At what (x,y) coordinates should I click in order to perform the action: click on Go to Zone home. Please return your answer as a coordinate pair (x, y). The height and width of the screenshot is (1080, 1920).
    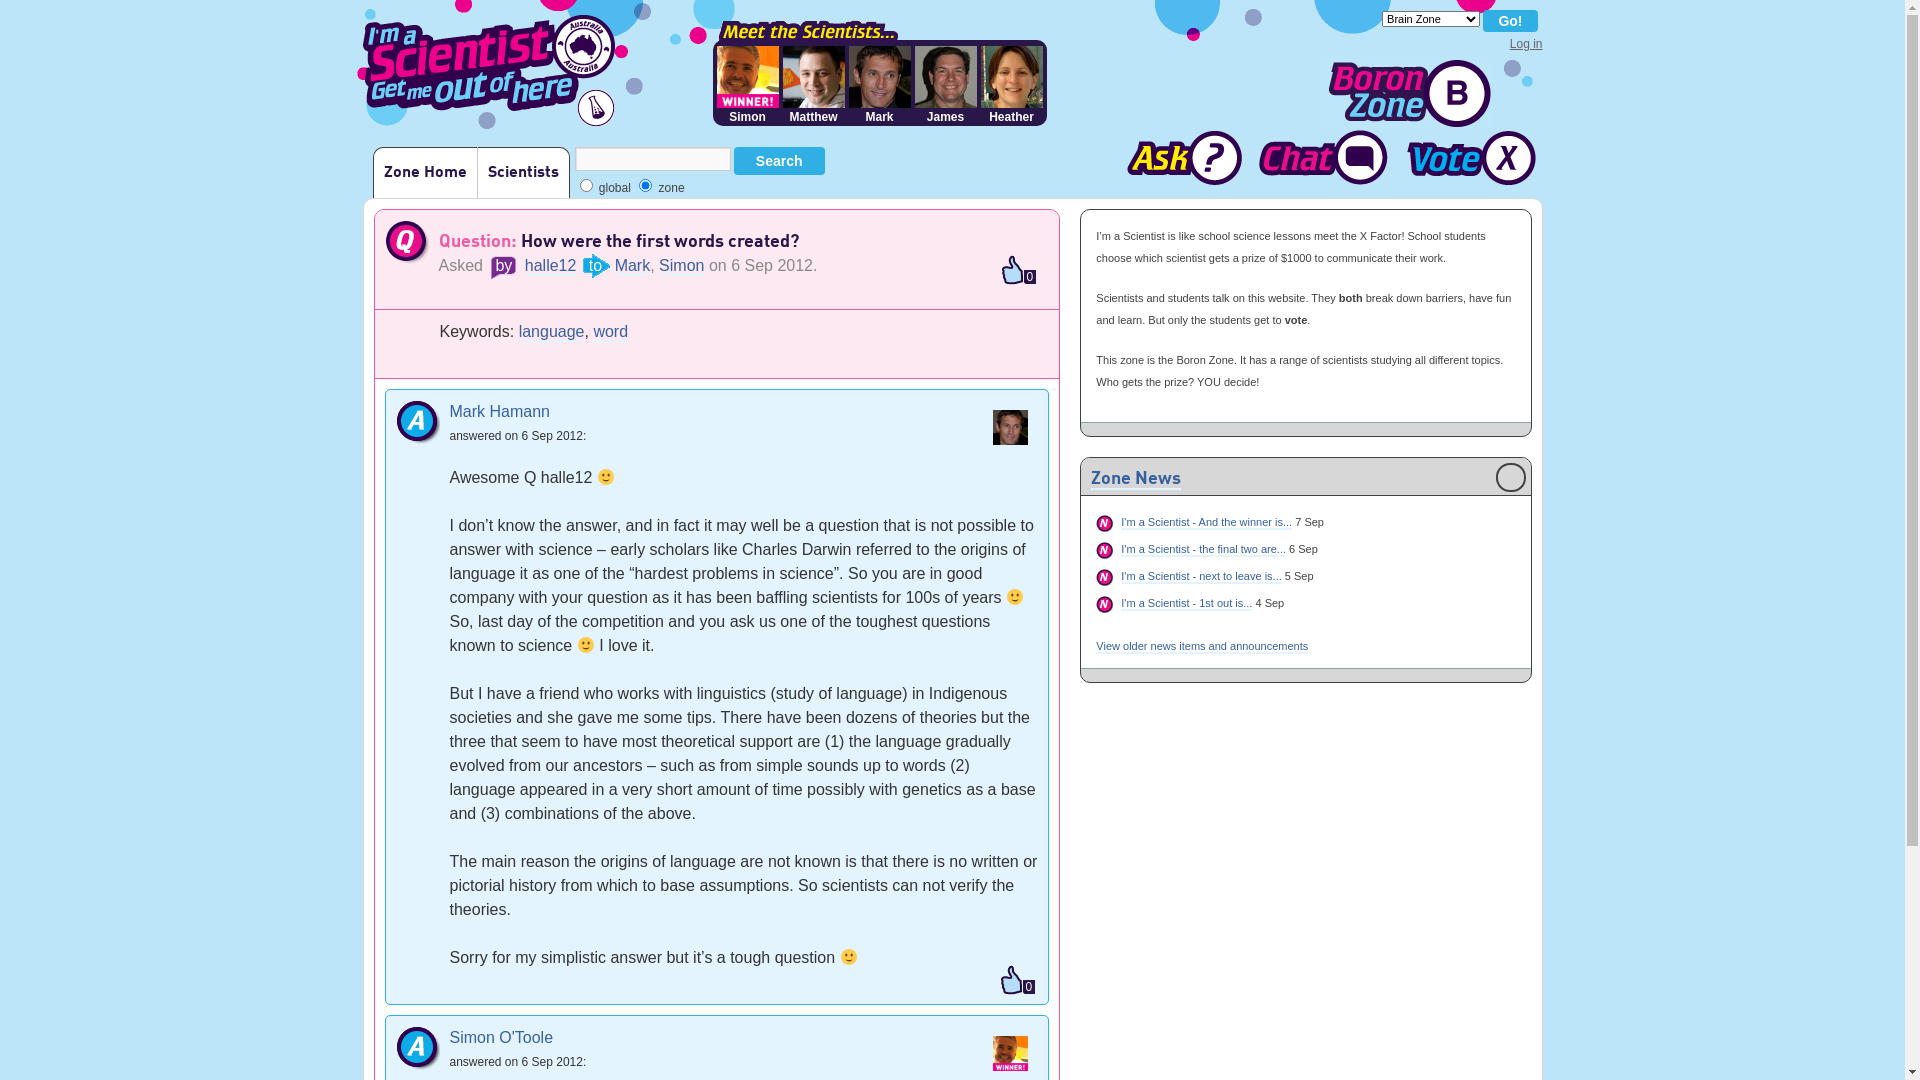
    Looking at the image, I should click on (1408, 93).